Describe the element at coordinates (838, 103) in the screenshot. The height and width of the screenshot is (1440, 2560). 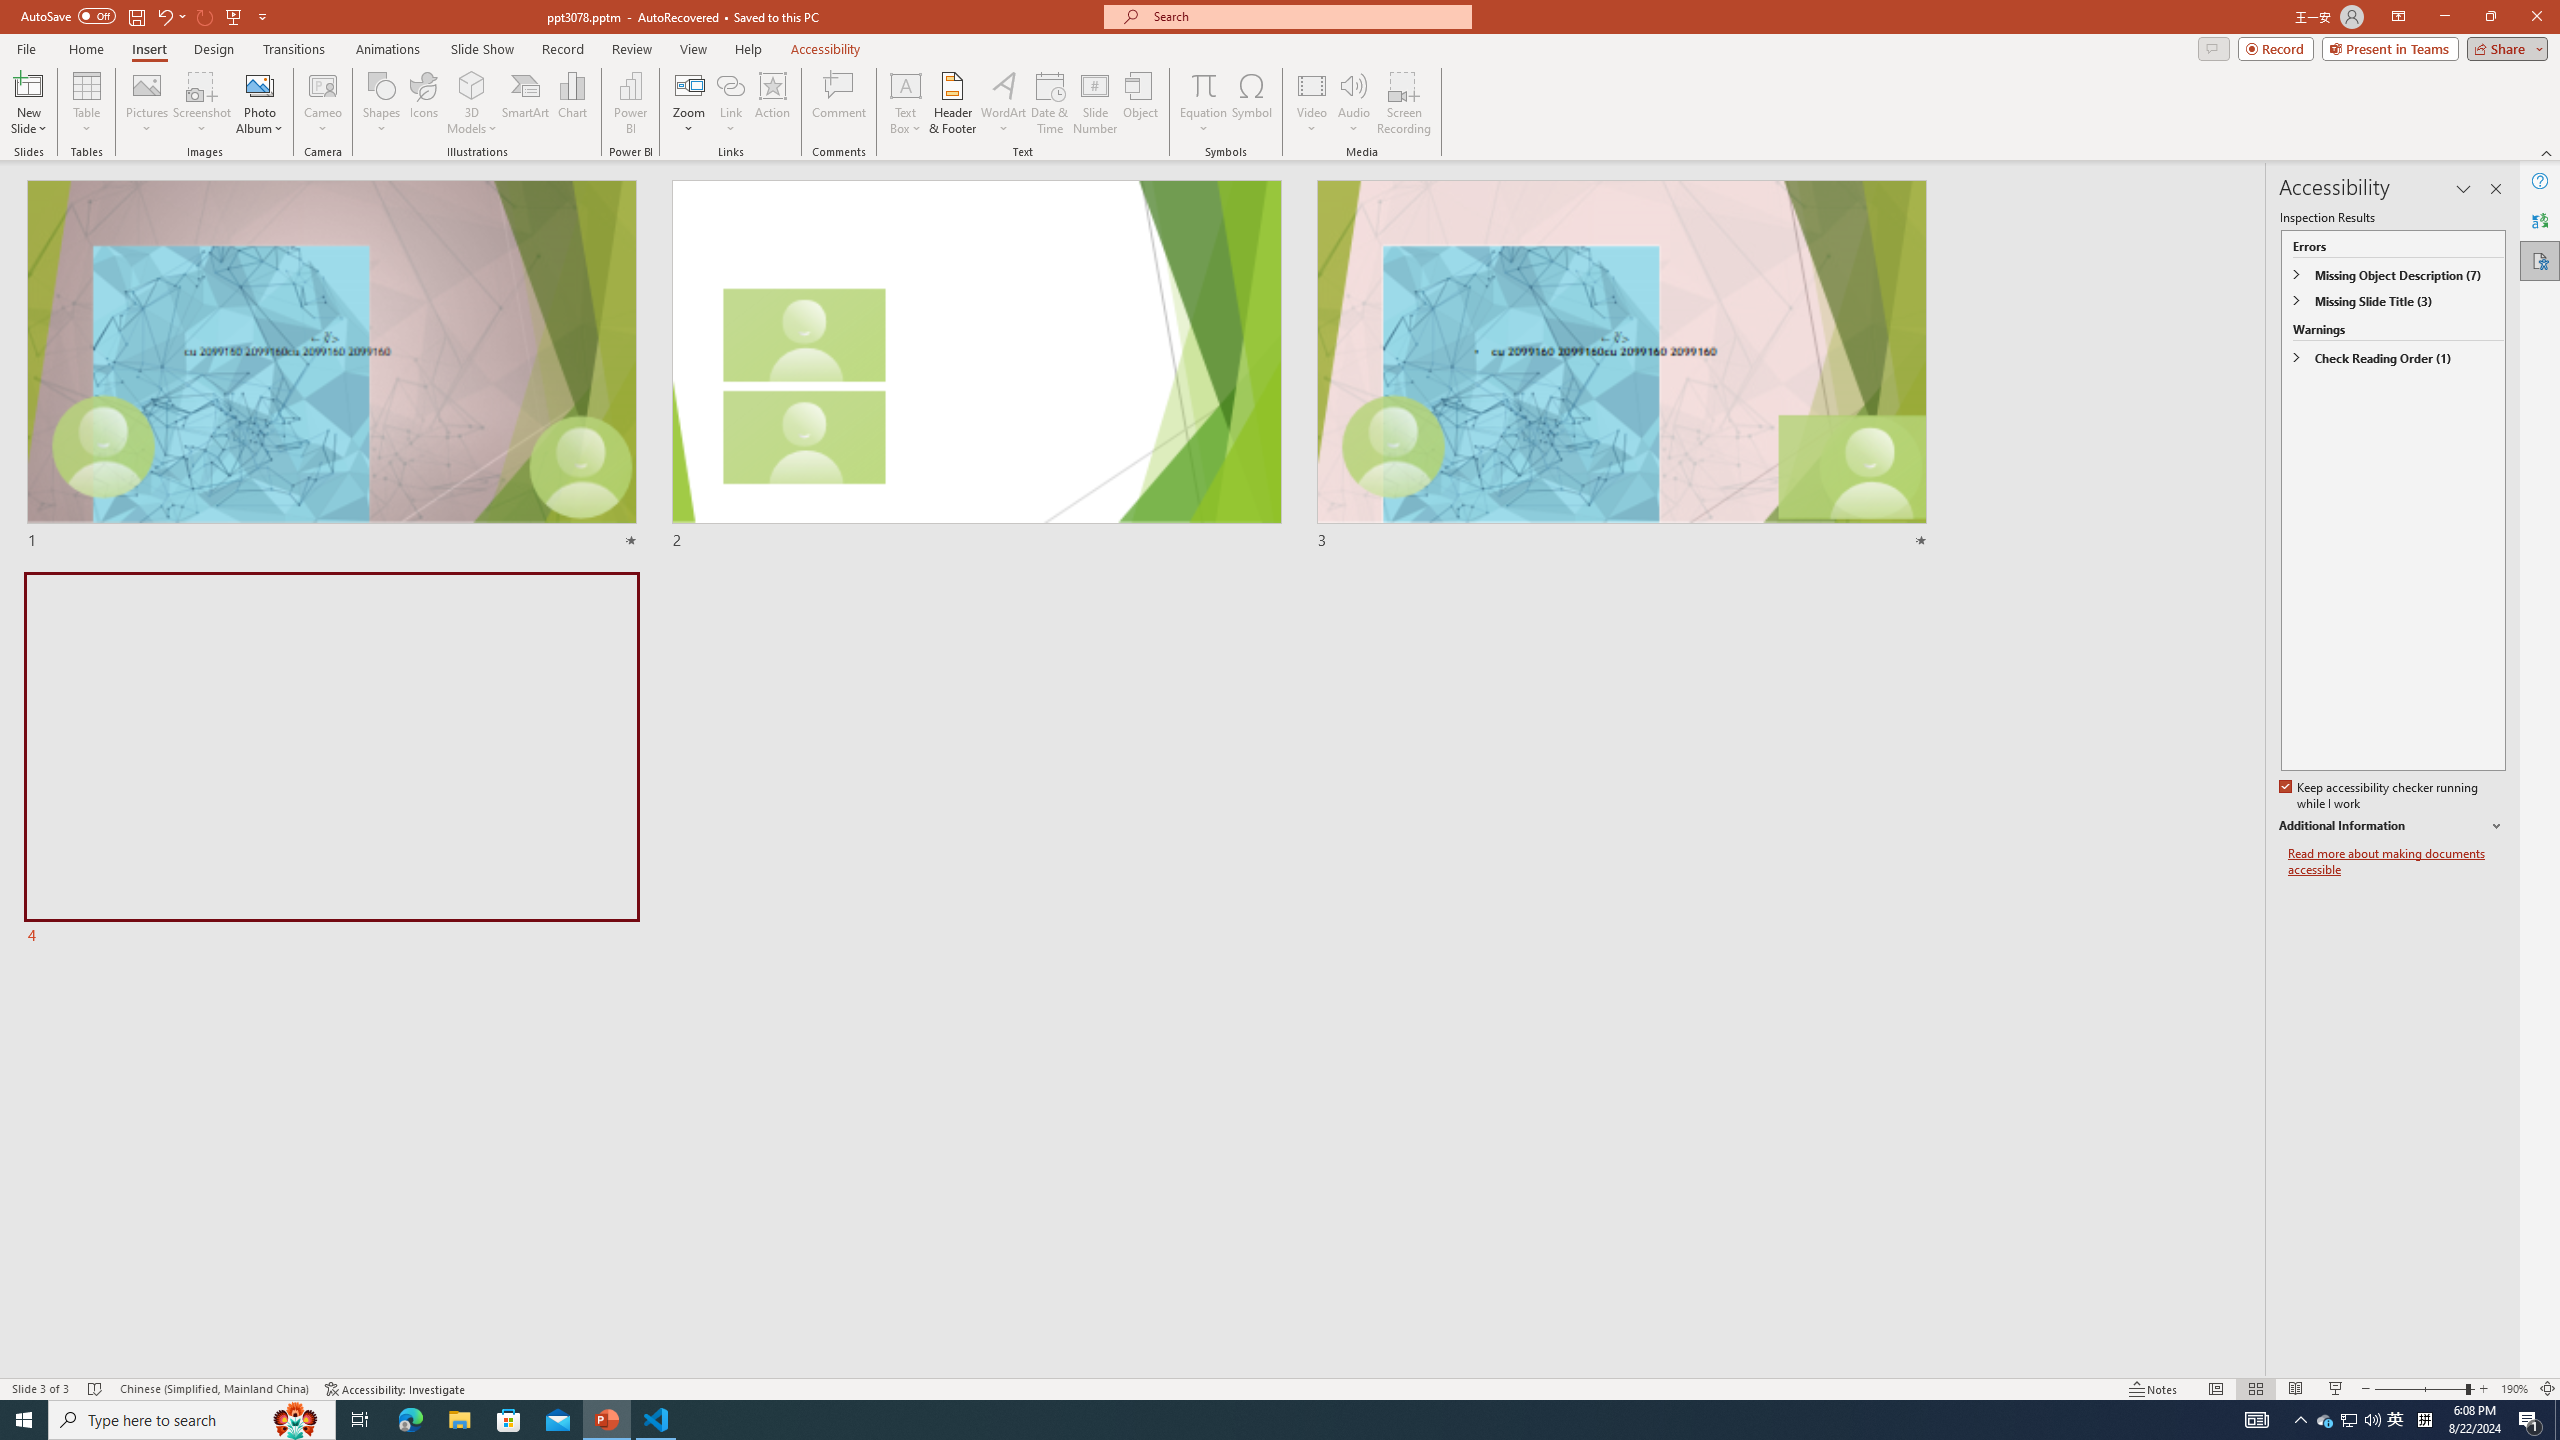
I see `Comment` at that location.